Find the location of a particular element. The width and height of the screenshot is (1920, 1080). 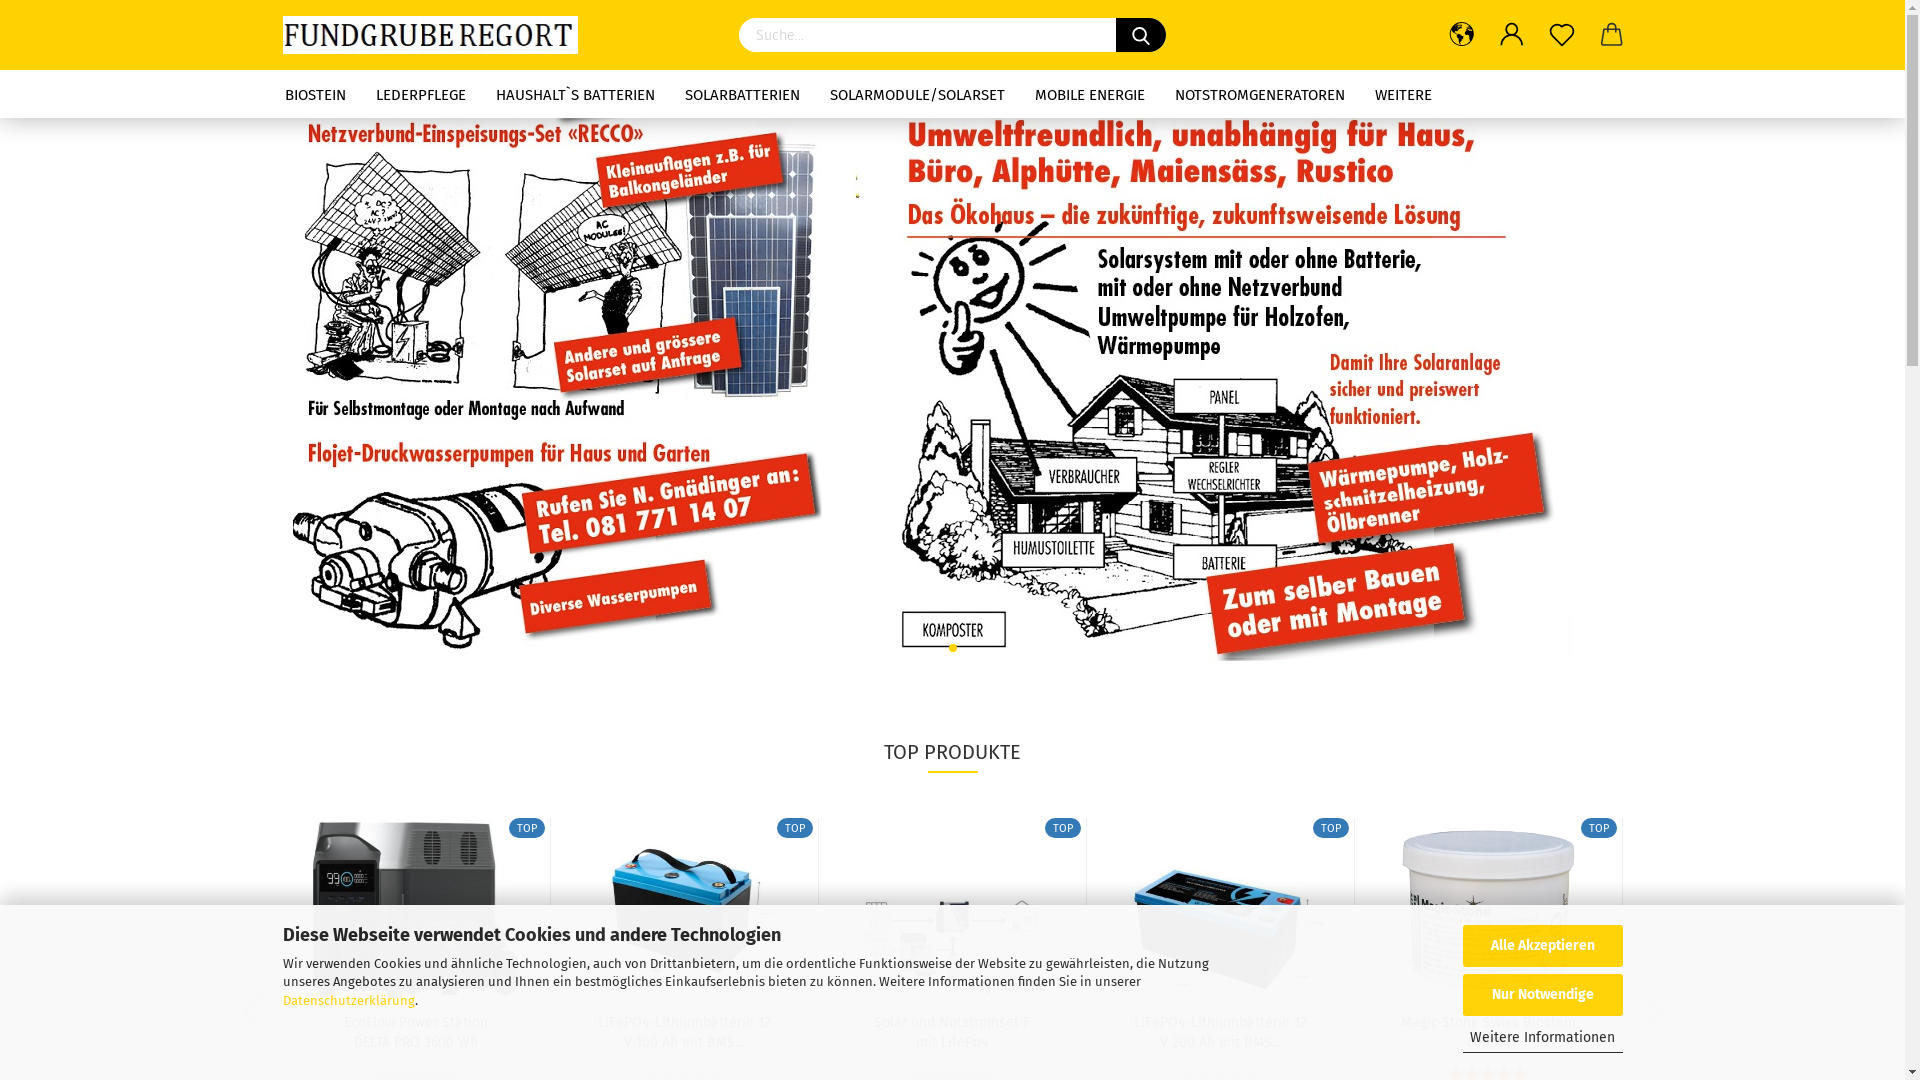

LEDERPFLEGE is located at coordinates (420, 94).